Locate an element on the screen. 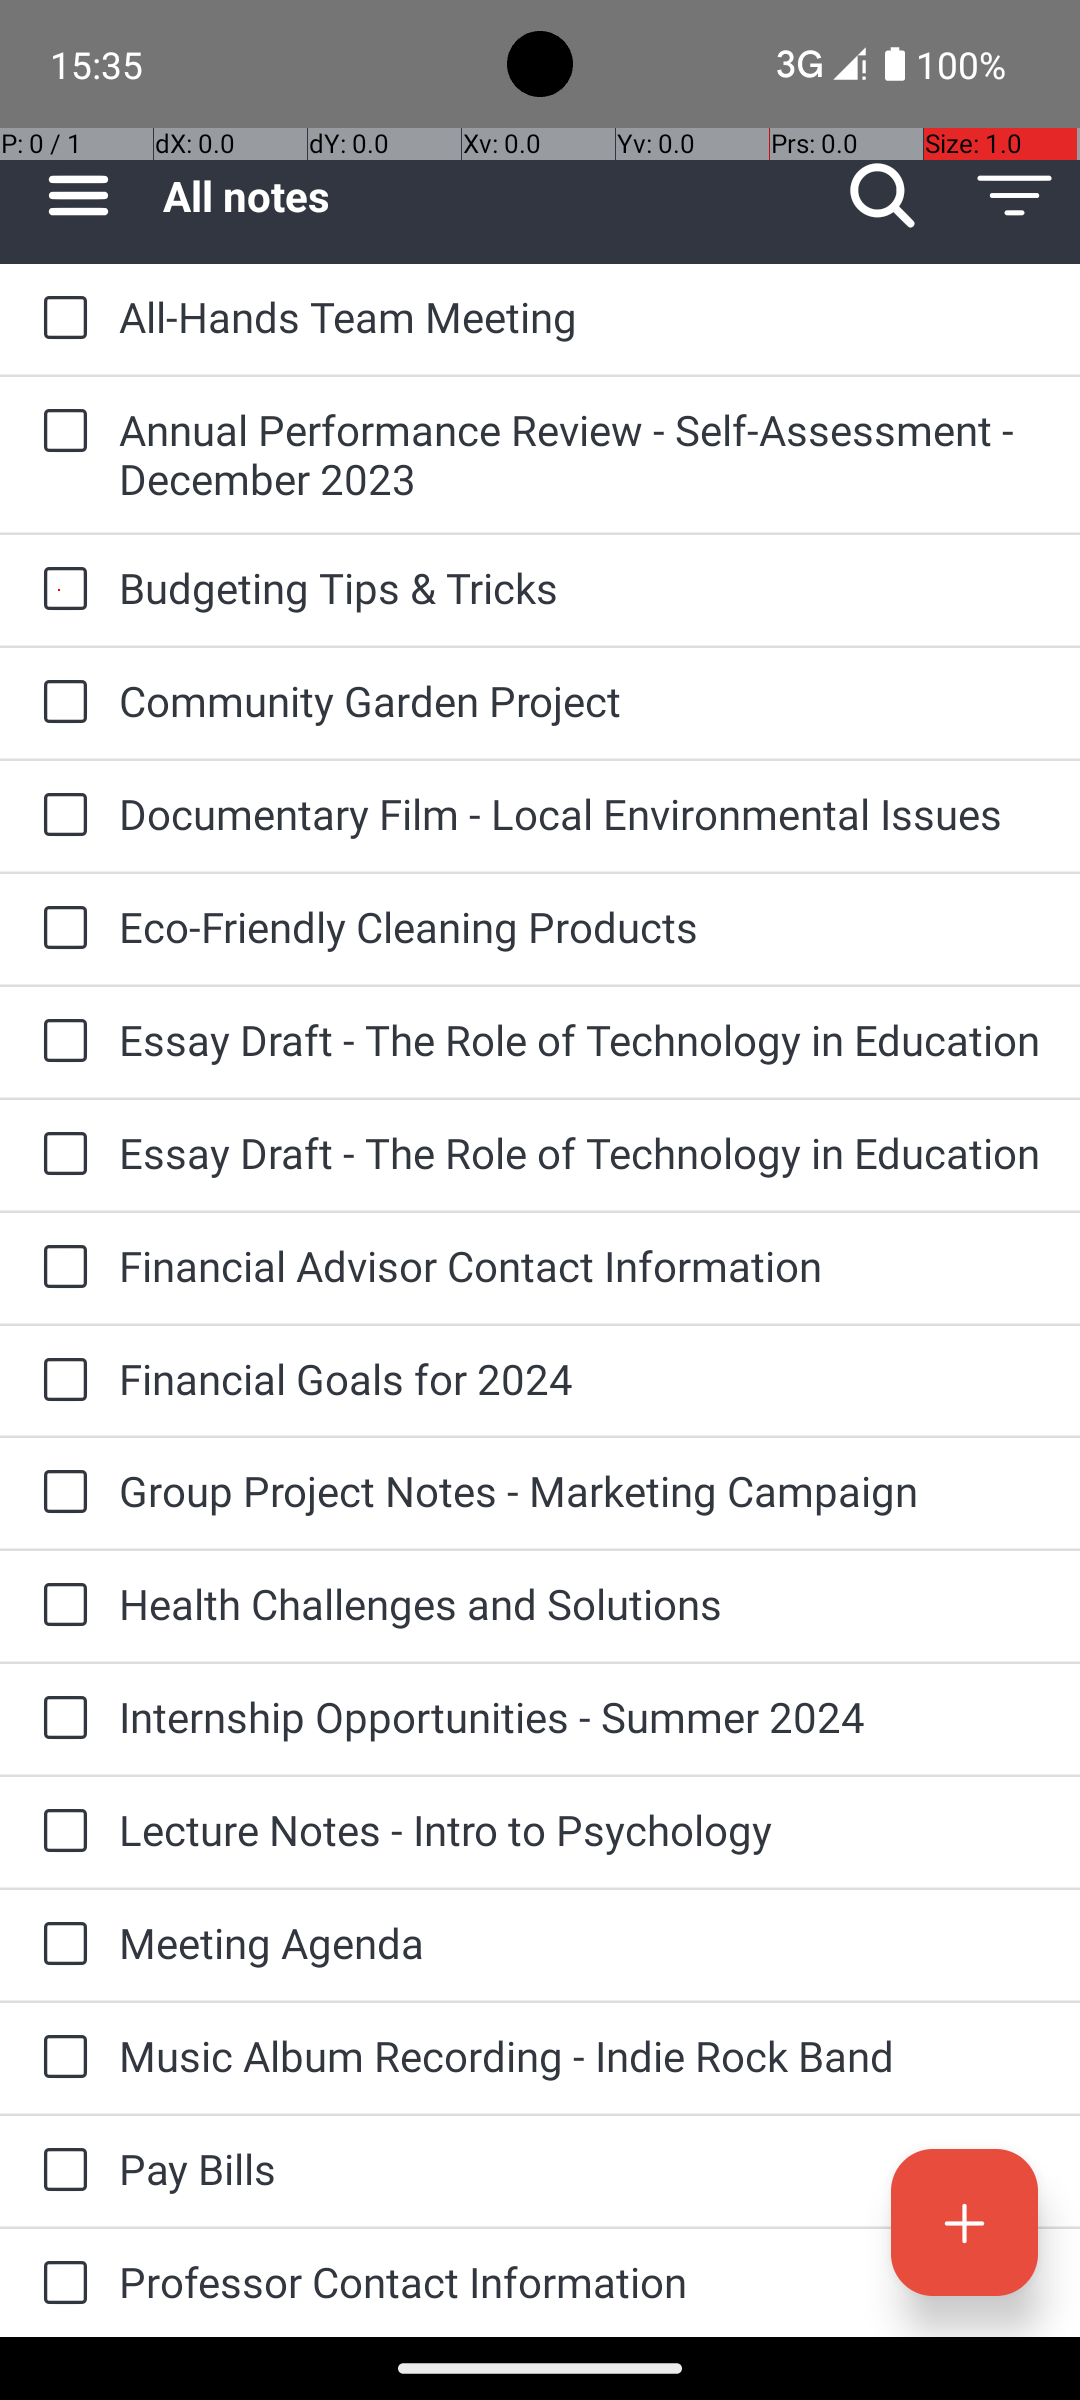  to-do: Community Garden Project is located at coordinates (60, 703).